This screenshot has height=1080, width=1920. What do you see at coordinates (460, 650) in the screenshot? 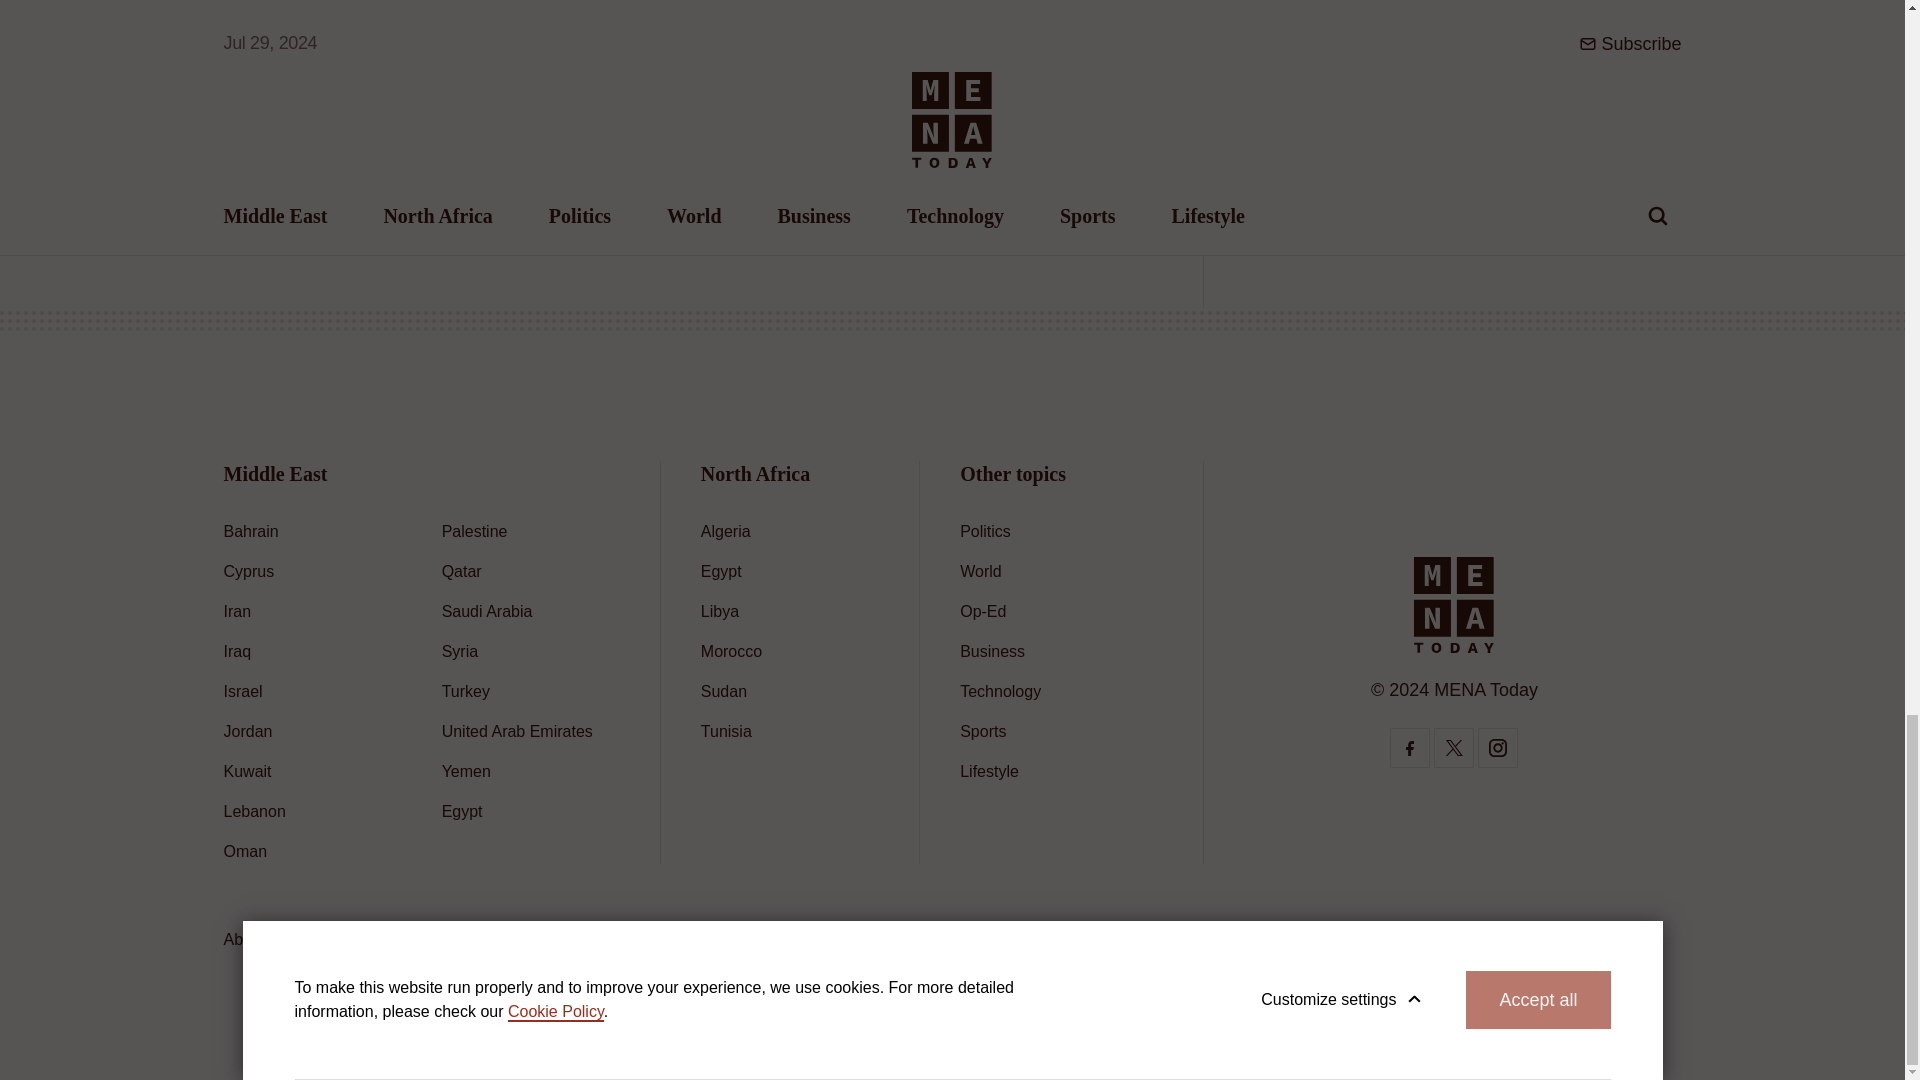
I see `Syria` at bounding box center [460, 650].